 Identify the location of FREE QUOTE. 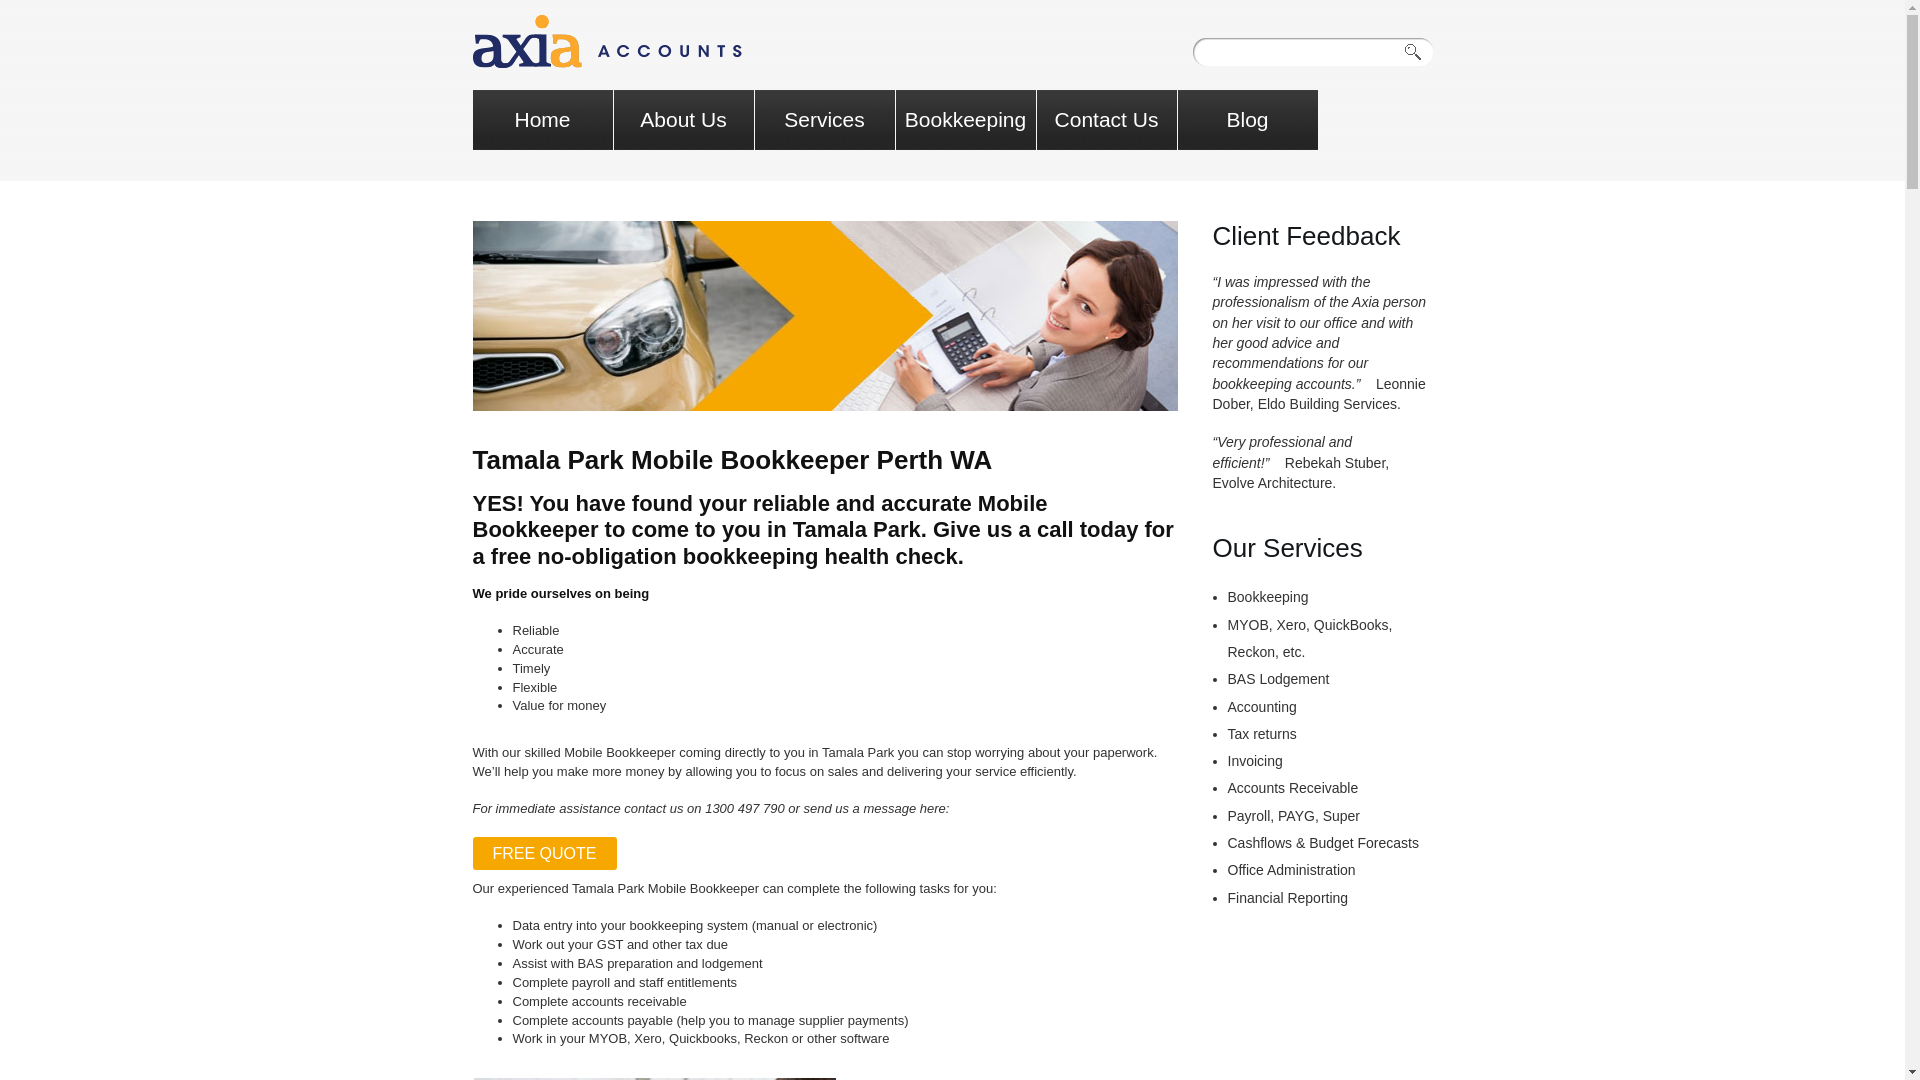
(544, 854).